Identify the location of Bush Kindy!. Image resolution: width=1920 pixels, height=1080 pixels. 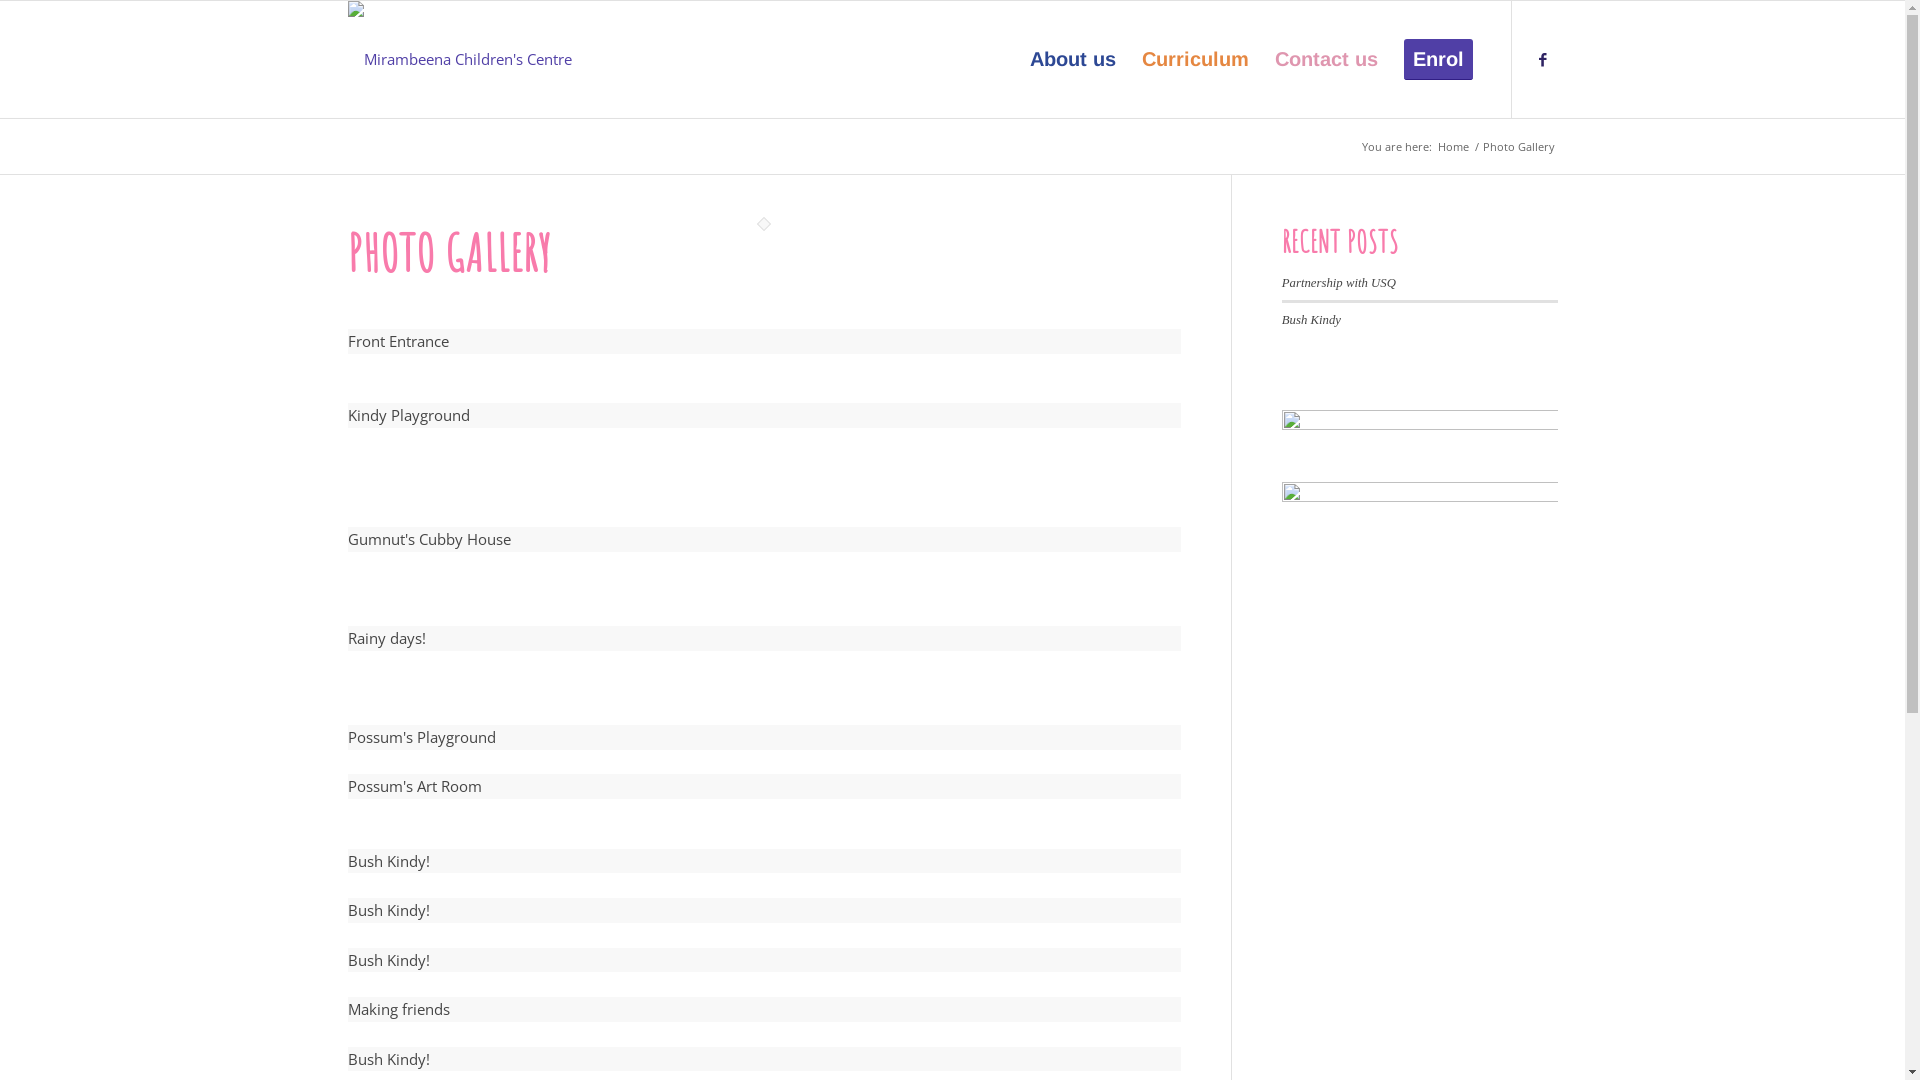
(764, 1047).